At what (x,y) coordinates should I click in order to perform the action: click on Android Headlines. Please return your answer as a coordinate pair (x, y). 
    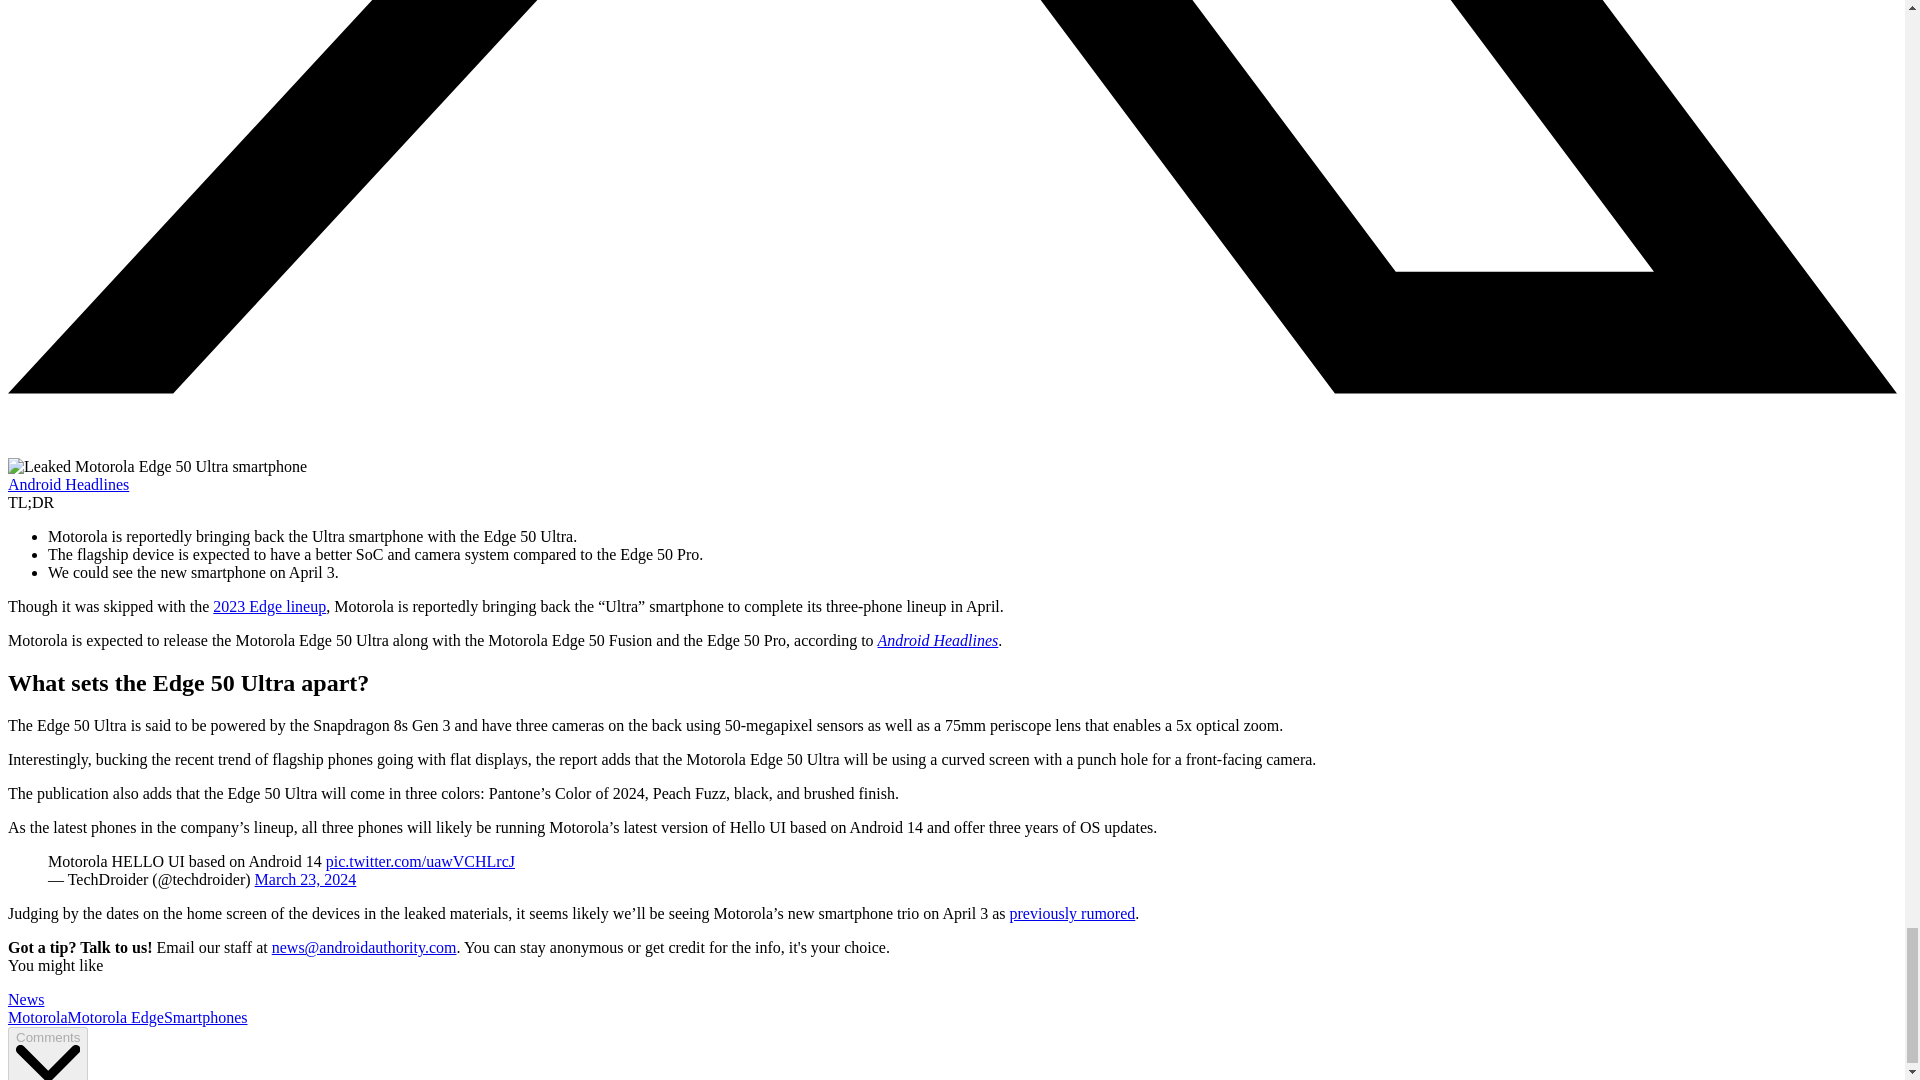
    Looking at the image, I should click on (68, 484).